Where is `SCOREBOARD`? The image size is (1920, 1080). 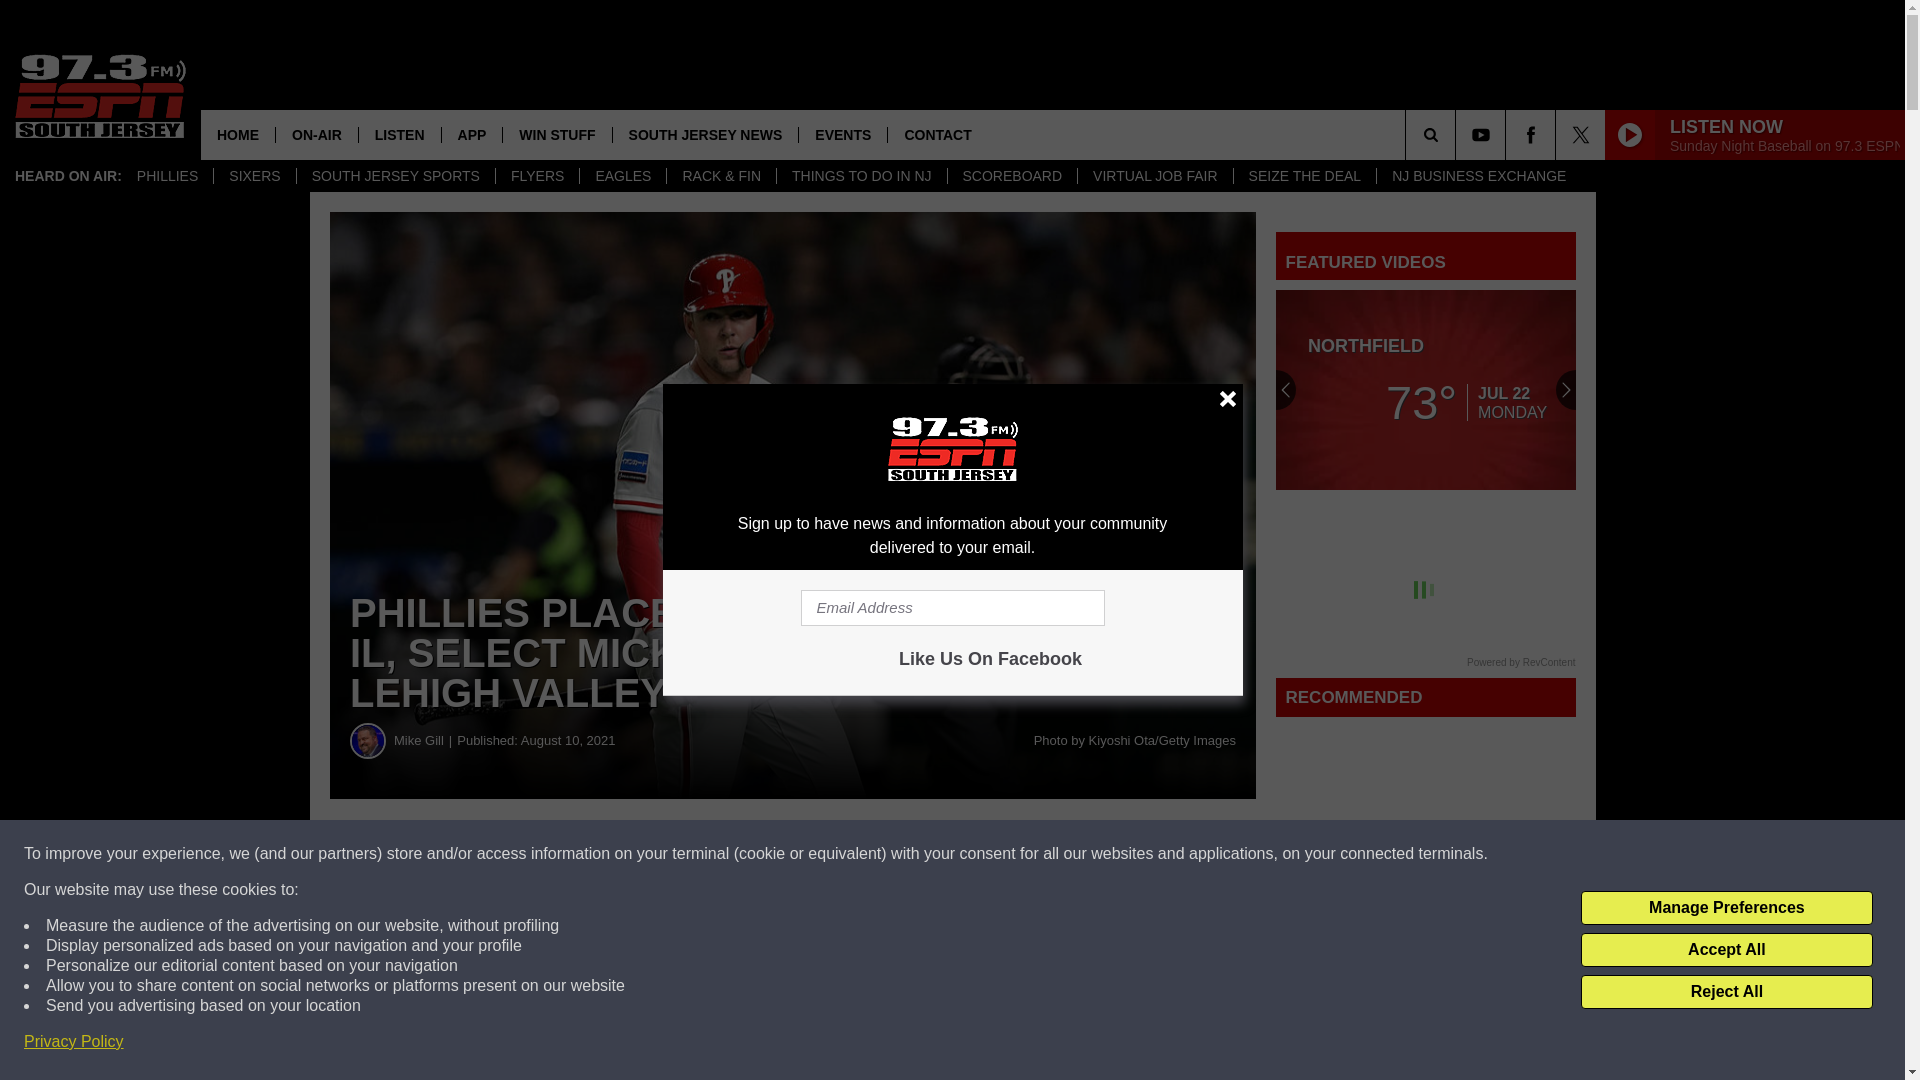 SCOREBOARD is located at coordinates (1012, 176).